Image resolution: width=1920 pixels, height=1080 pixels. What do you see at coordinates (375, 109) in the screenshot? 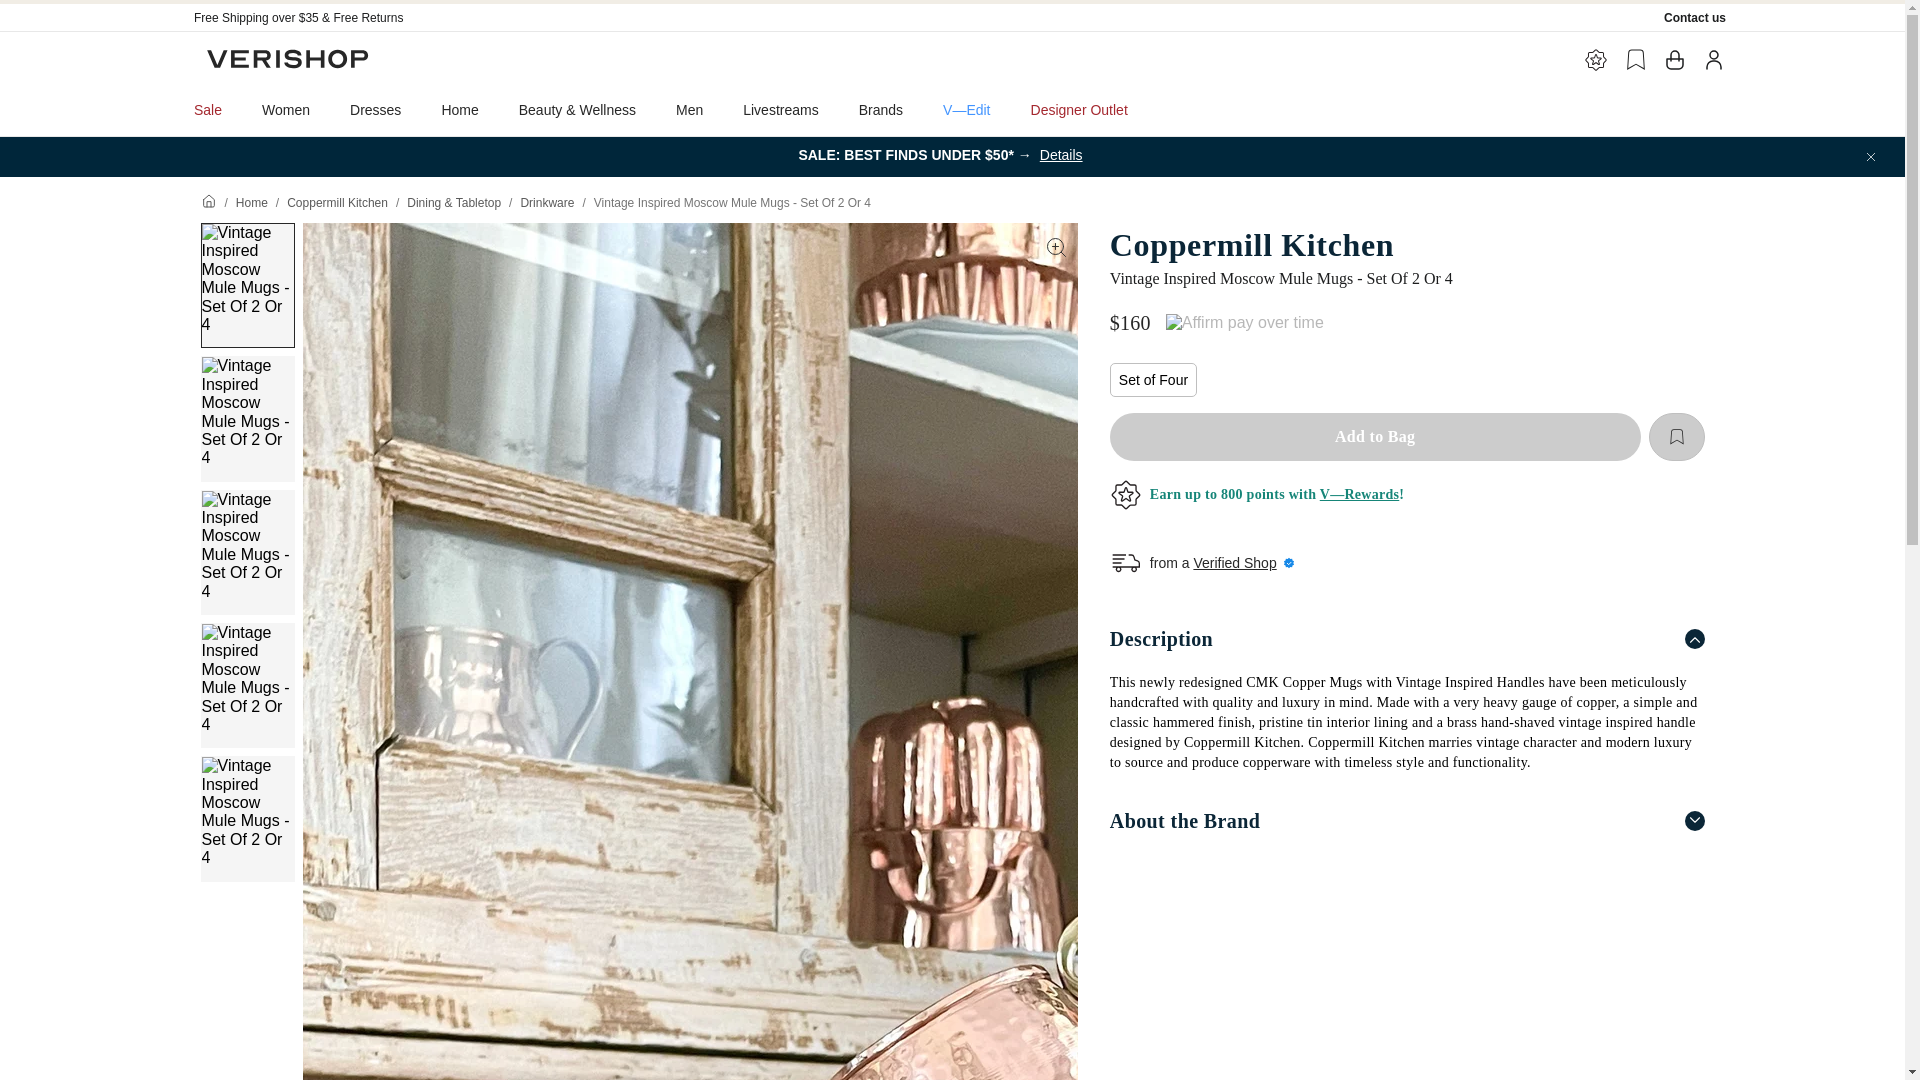
I see `Dresses` at bounding box center [375, 109].